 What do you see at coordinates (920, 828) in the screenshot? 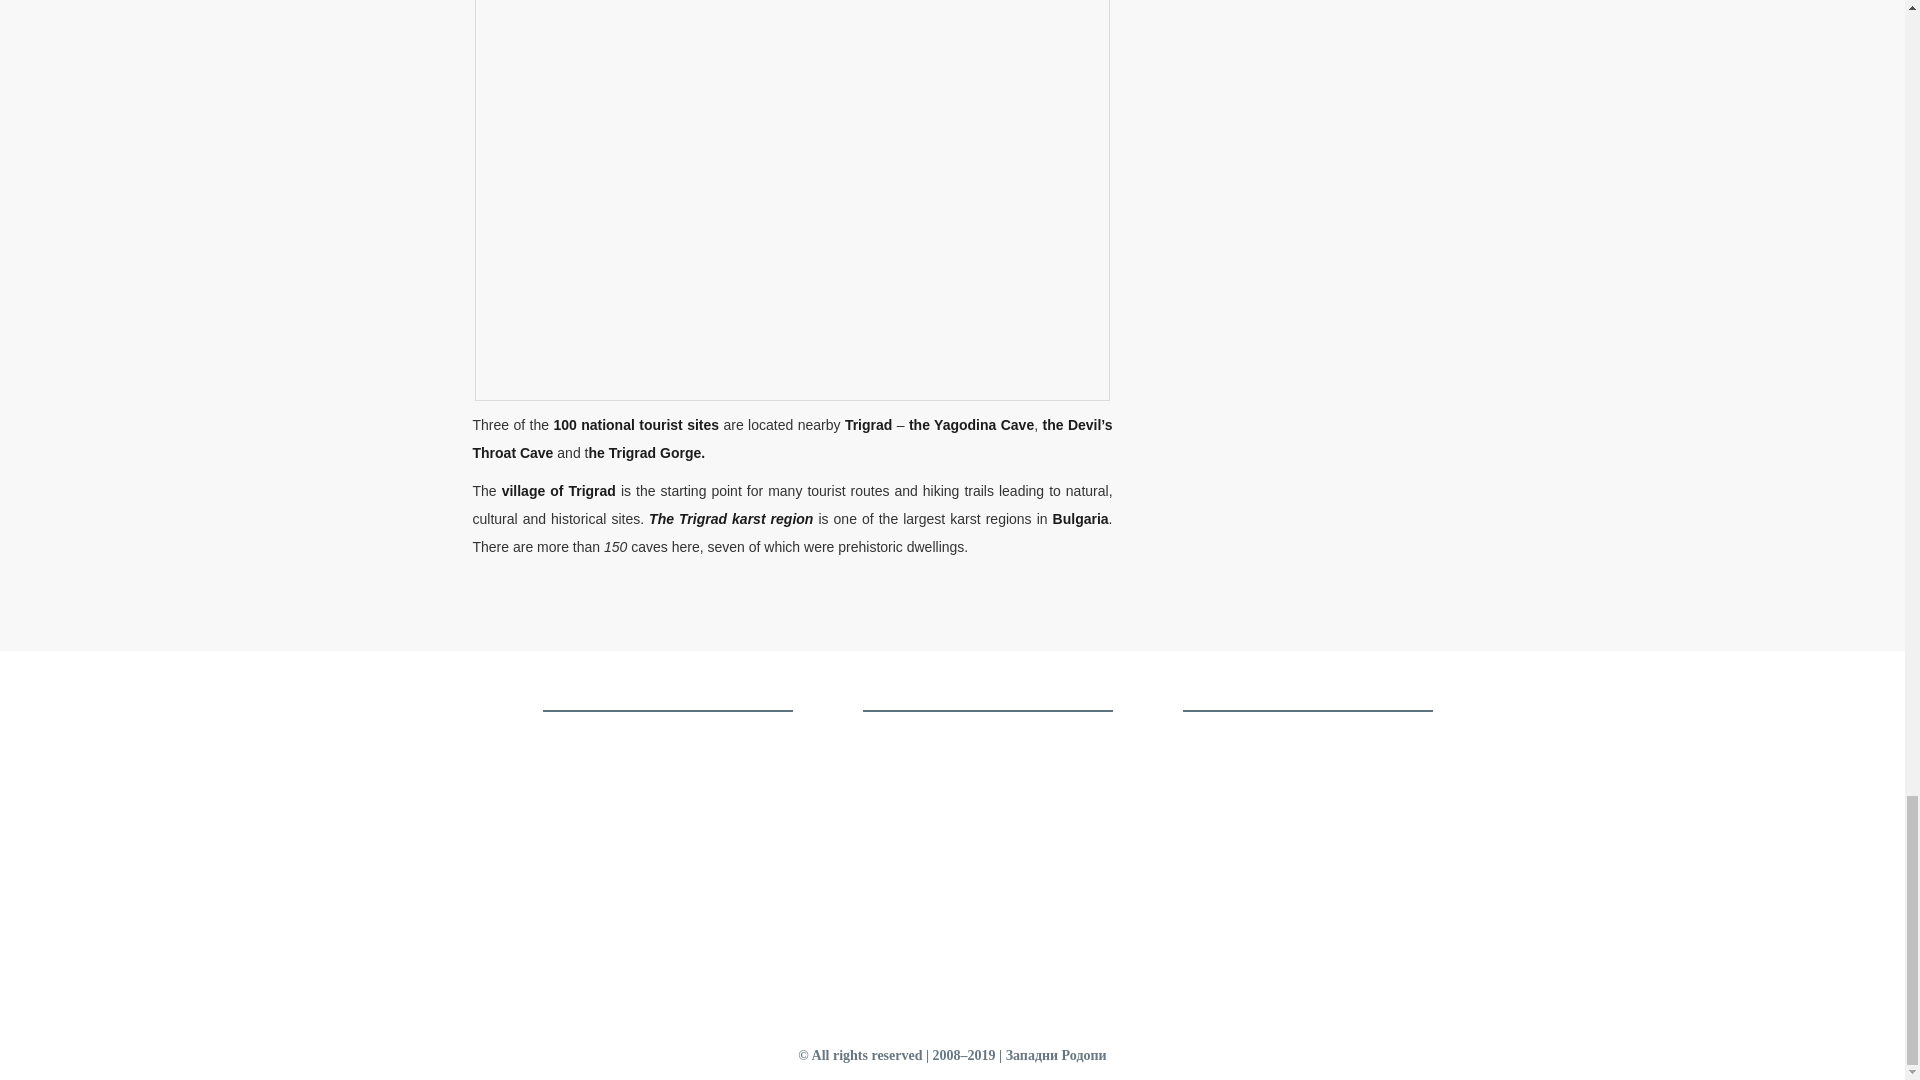
I see `Official site of Dospat Municipality` at bounding box center [920, 828].